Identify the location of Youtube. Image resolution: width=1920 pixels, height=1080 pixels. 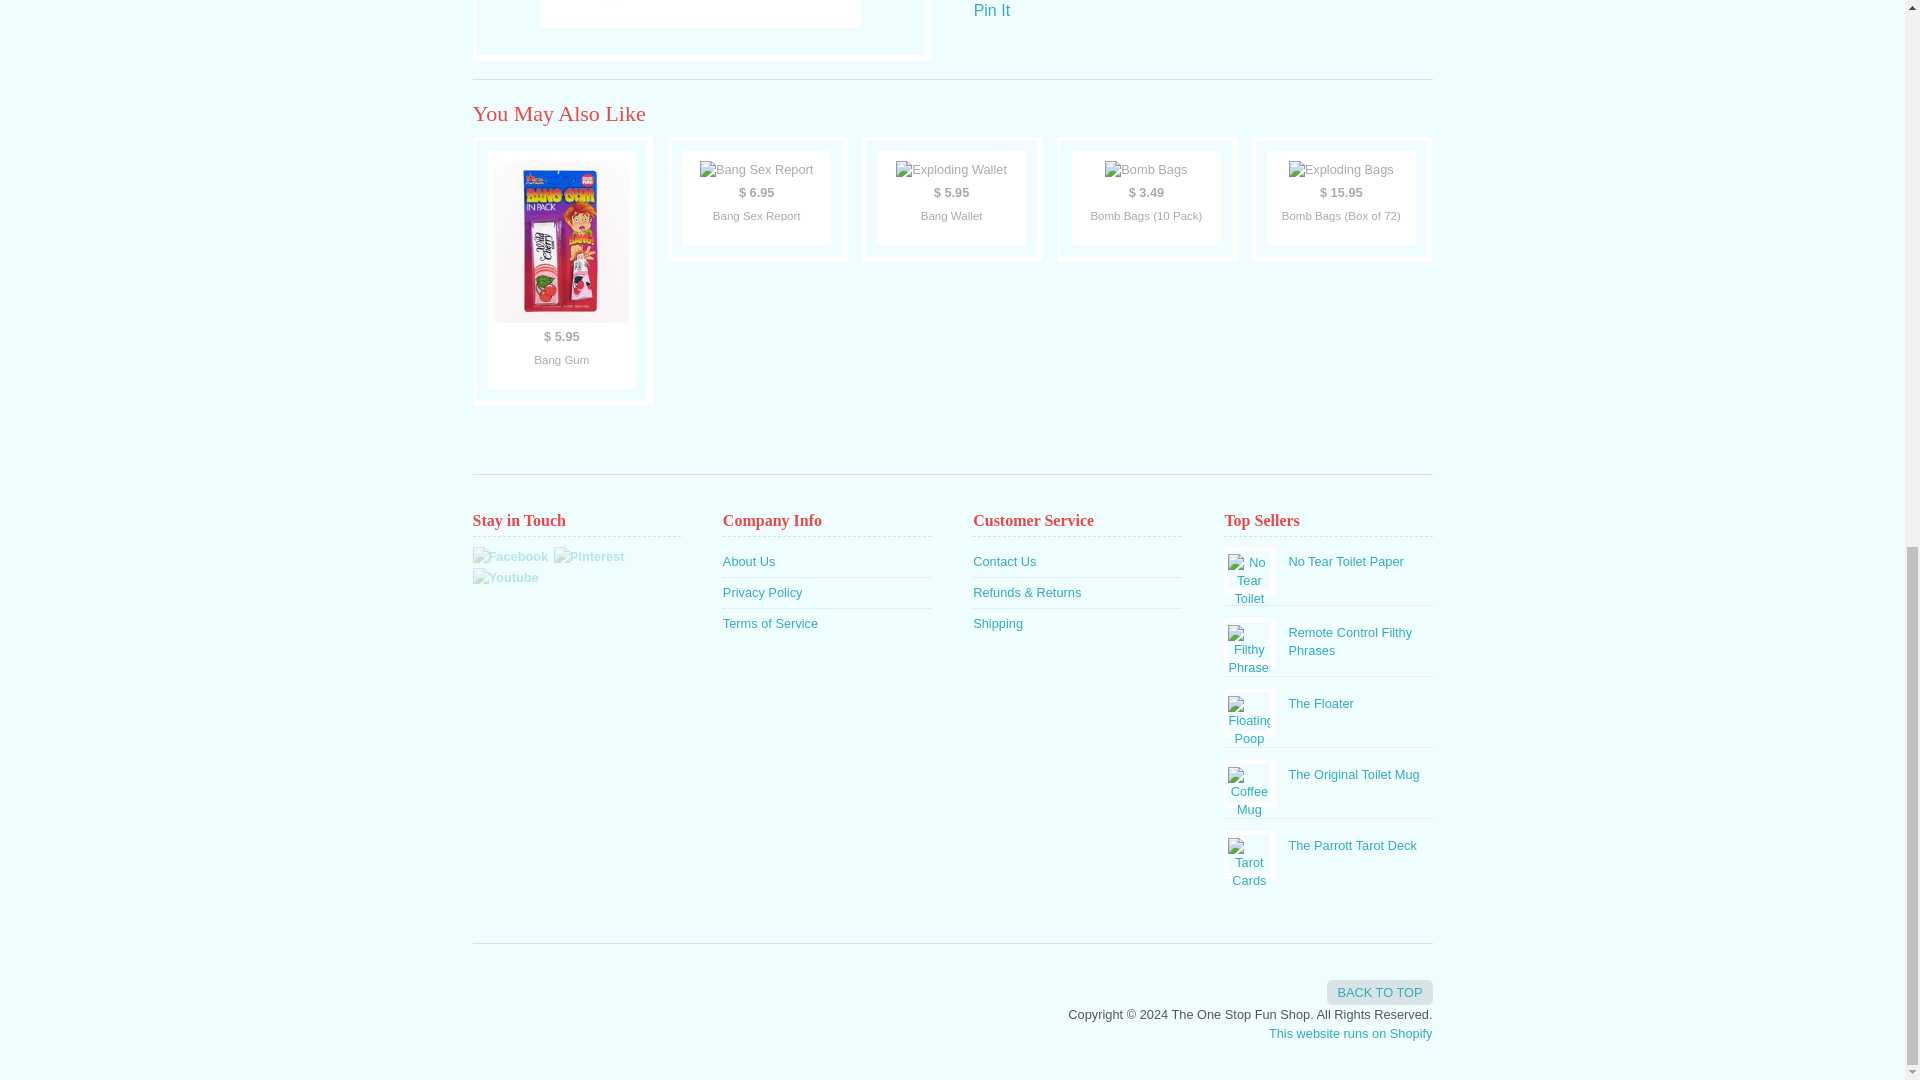
(504, 578).